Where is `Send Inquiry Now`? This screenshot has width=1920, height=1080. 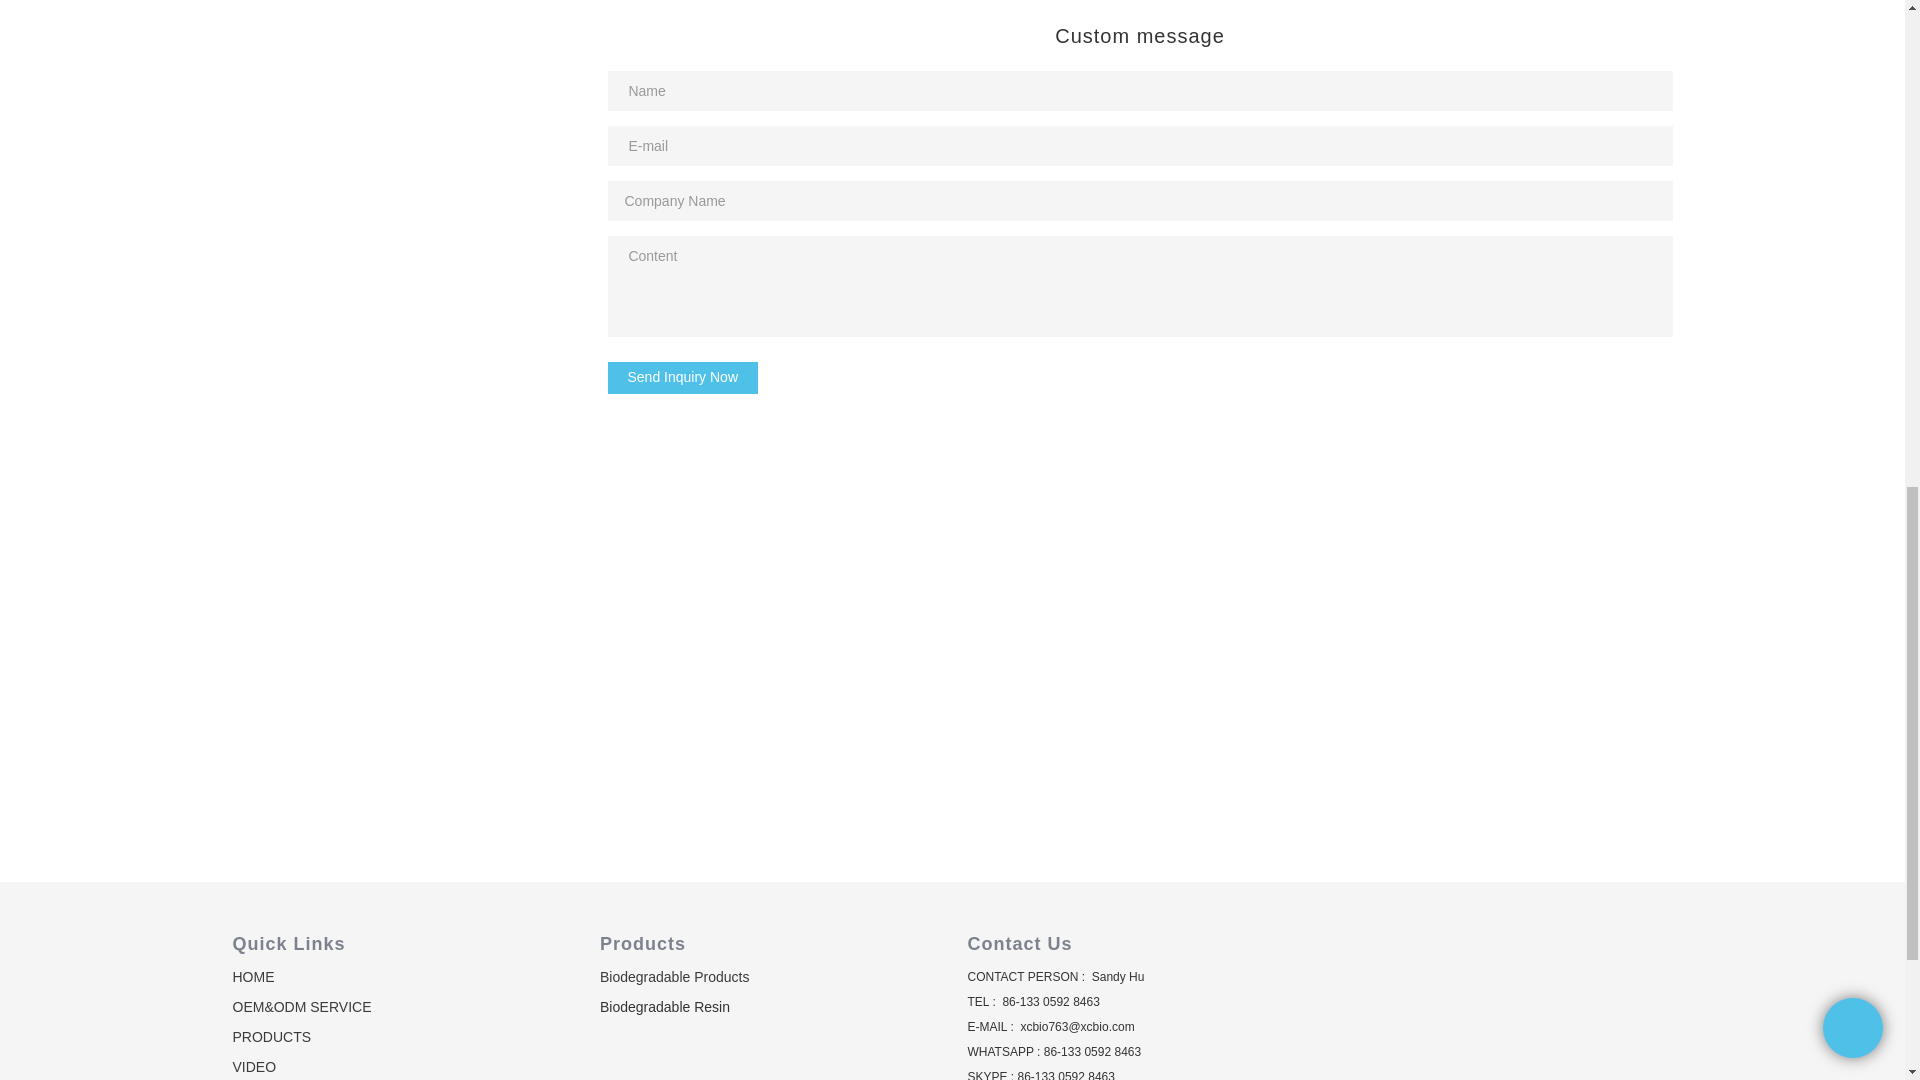 Send Inquiry Now is located at coordinates (683, 378).